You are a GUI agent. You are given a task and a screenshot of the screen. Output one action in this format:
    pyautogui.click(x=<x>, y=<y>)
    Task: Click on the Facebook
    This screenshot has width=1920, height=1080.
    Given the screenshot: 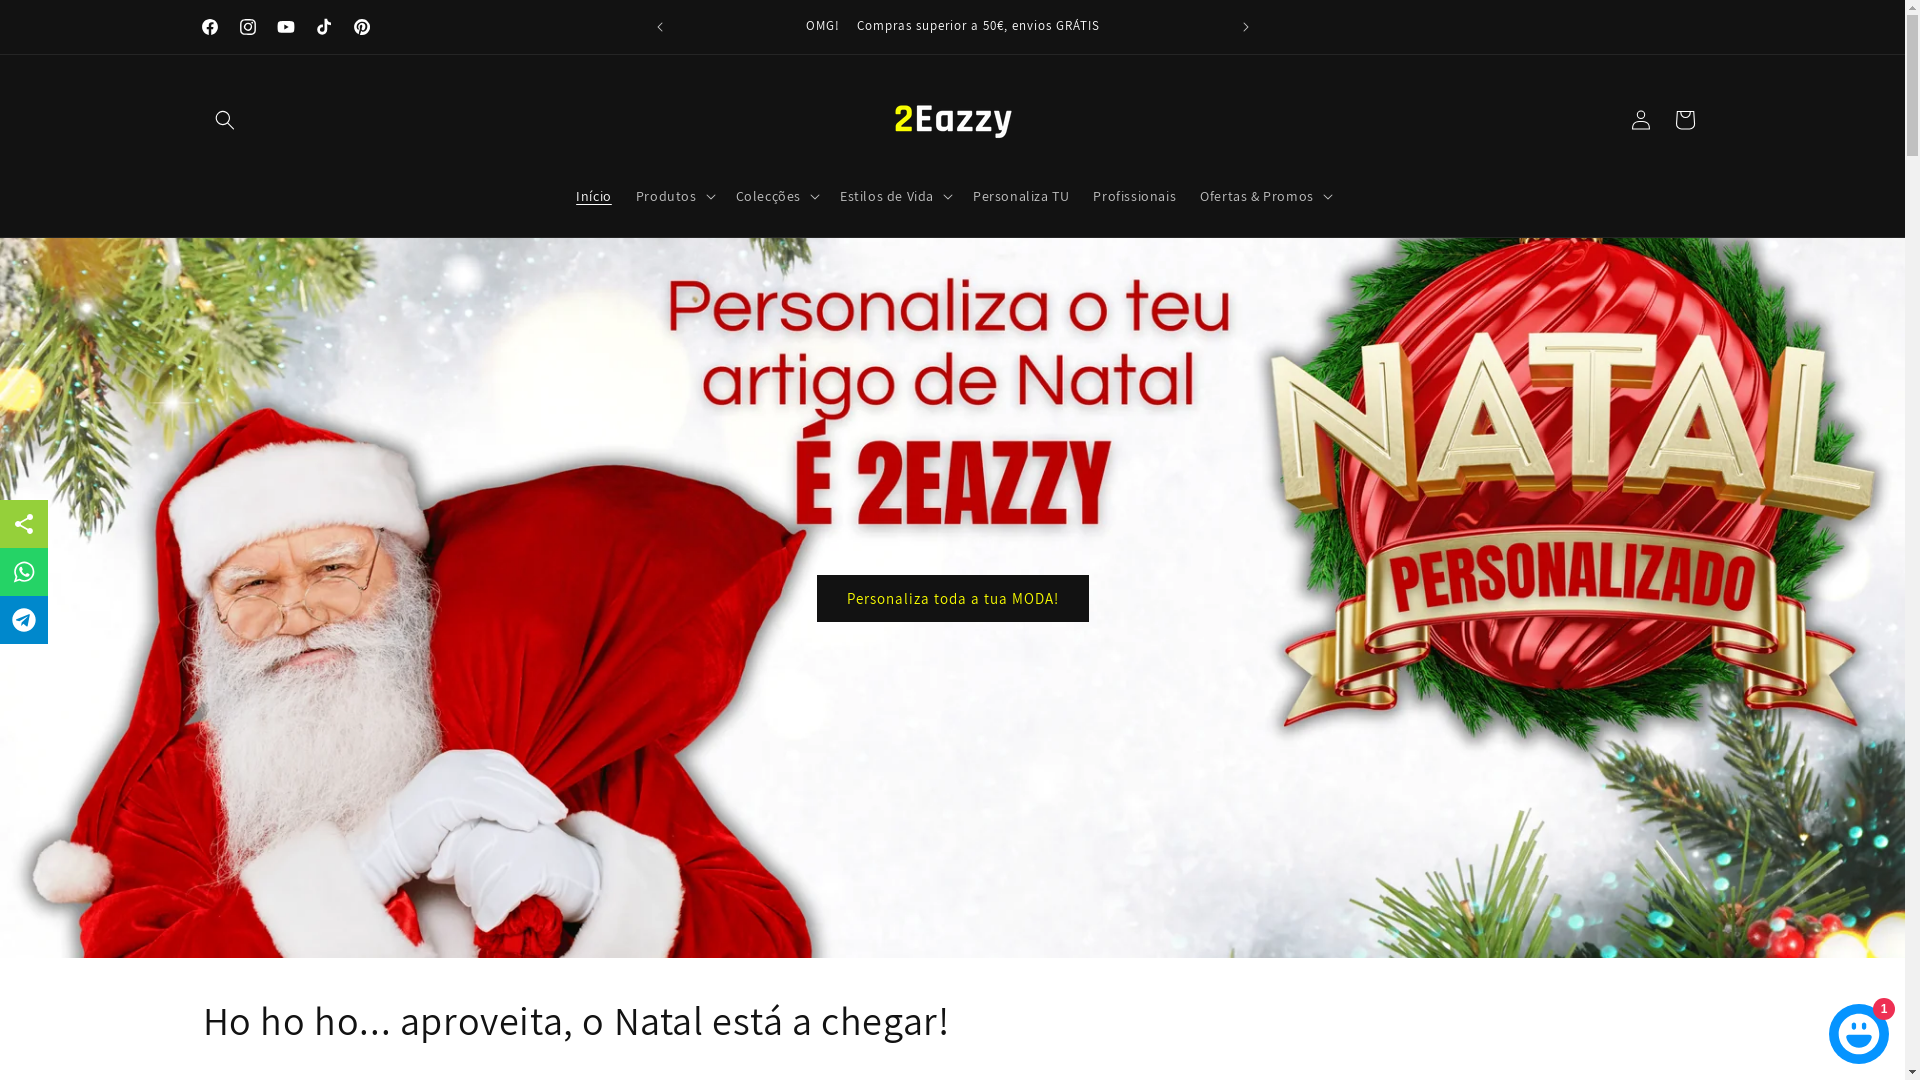 What is the action you would take?
    pyautogui.click(x=209, y=27)
    